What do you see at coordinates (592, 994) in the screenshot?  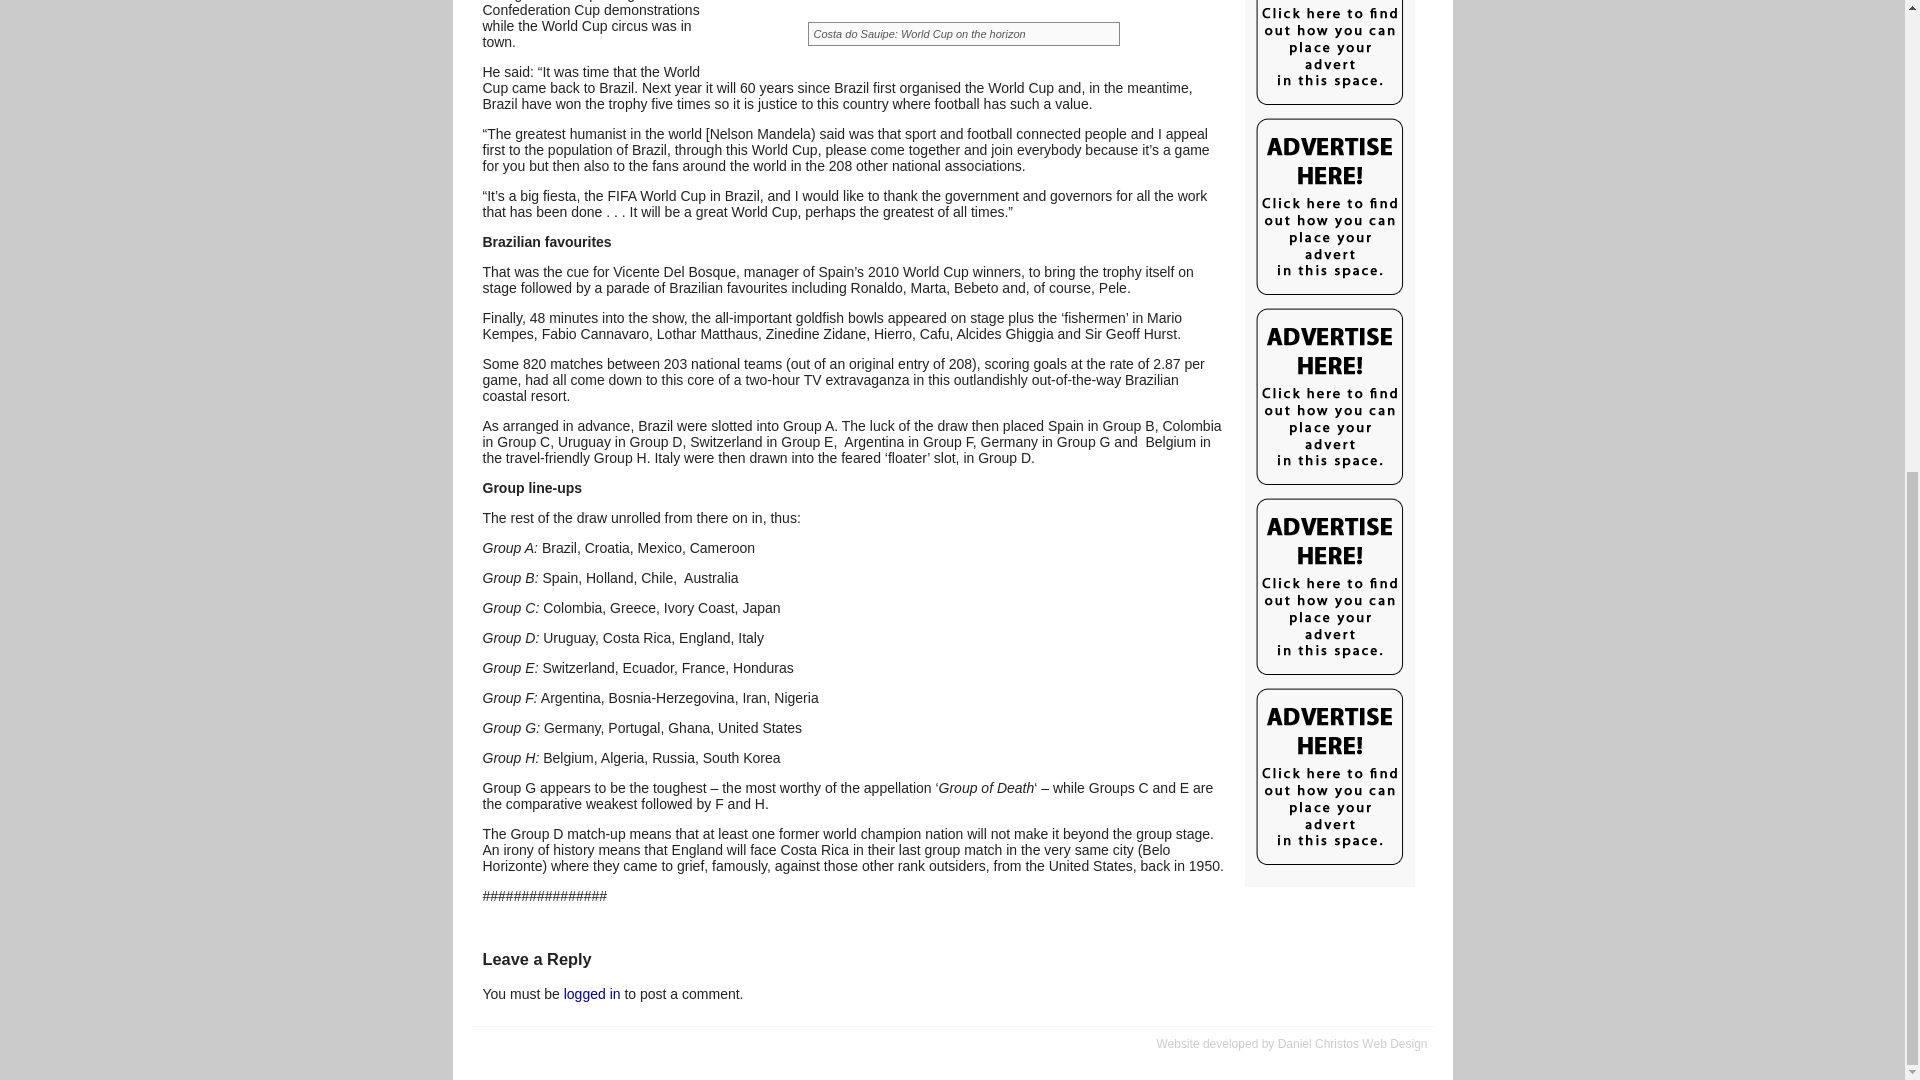 I see `logged in` at bounding box center [592, 994].